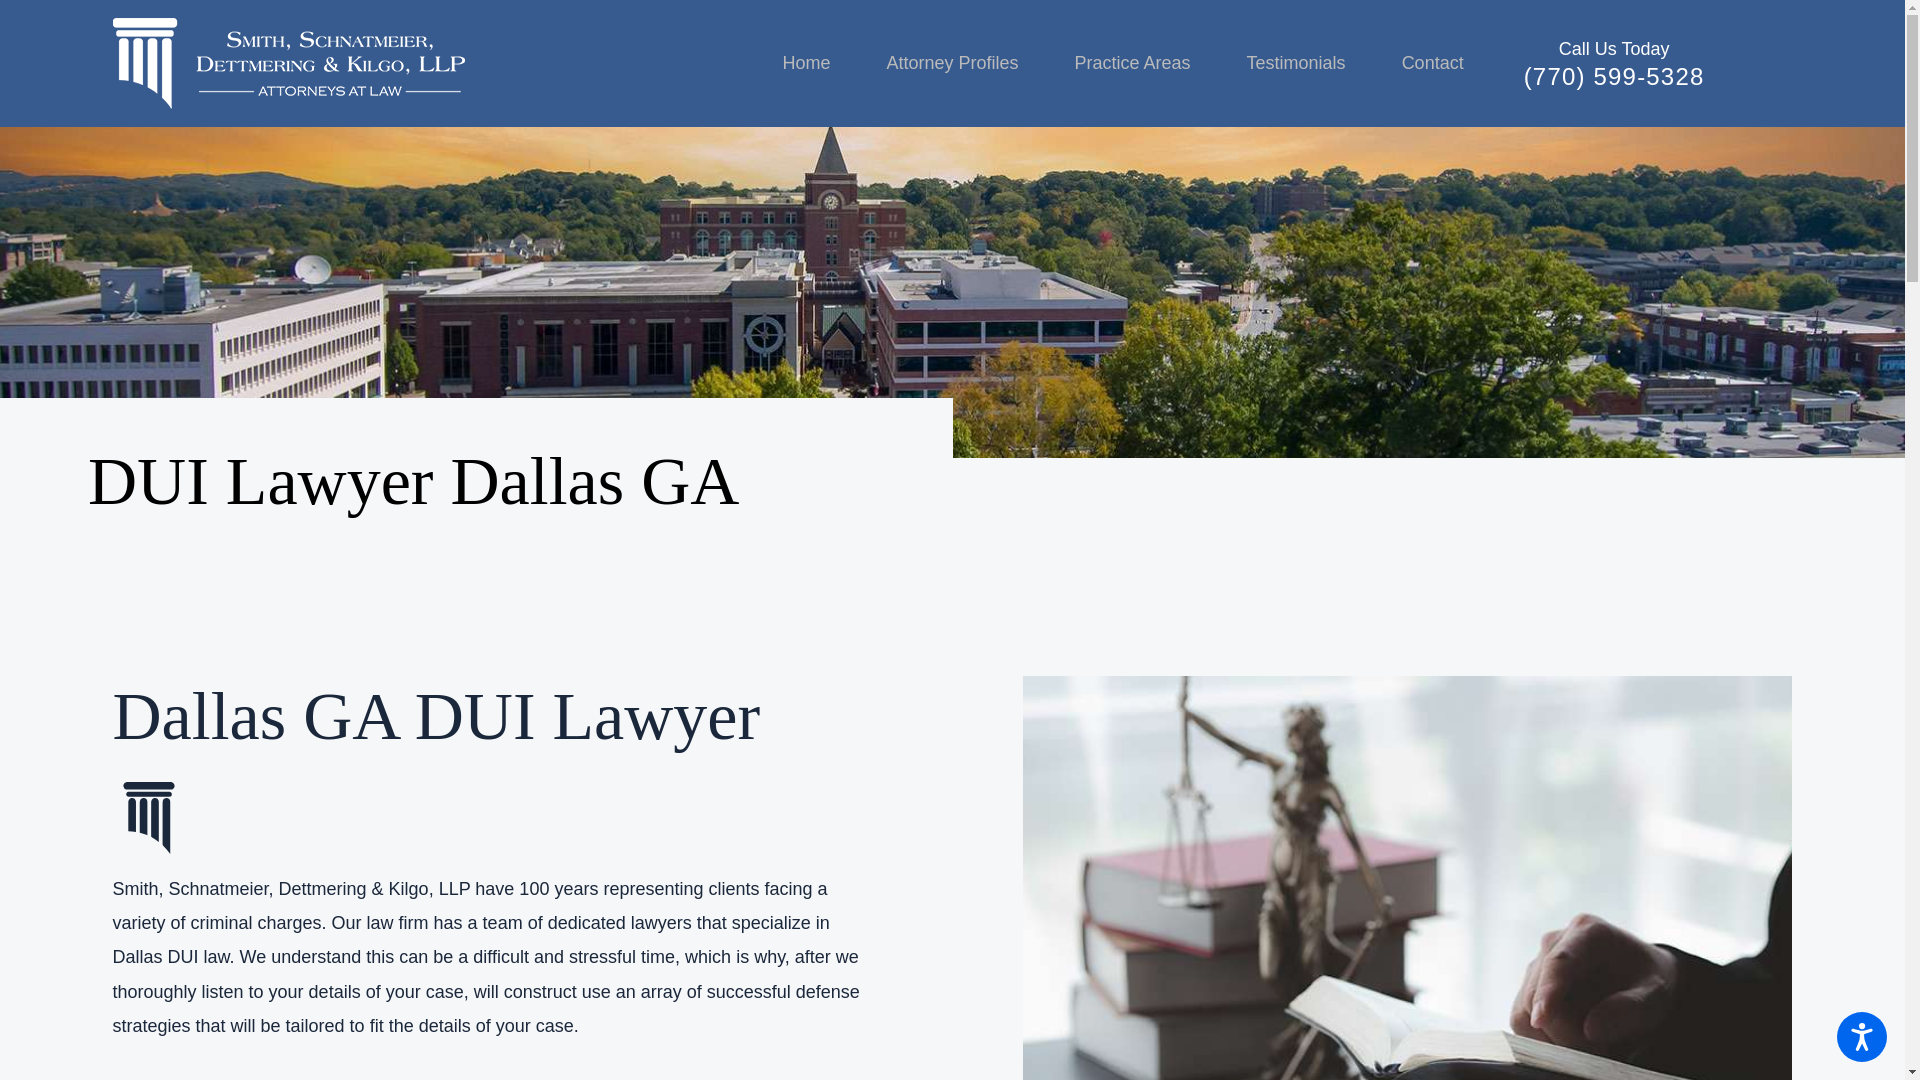 The image size is (1920, 1080). I want to click on Attorney Profiles, so click(952, 63).